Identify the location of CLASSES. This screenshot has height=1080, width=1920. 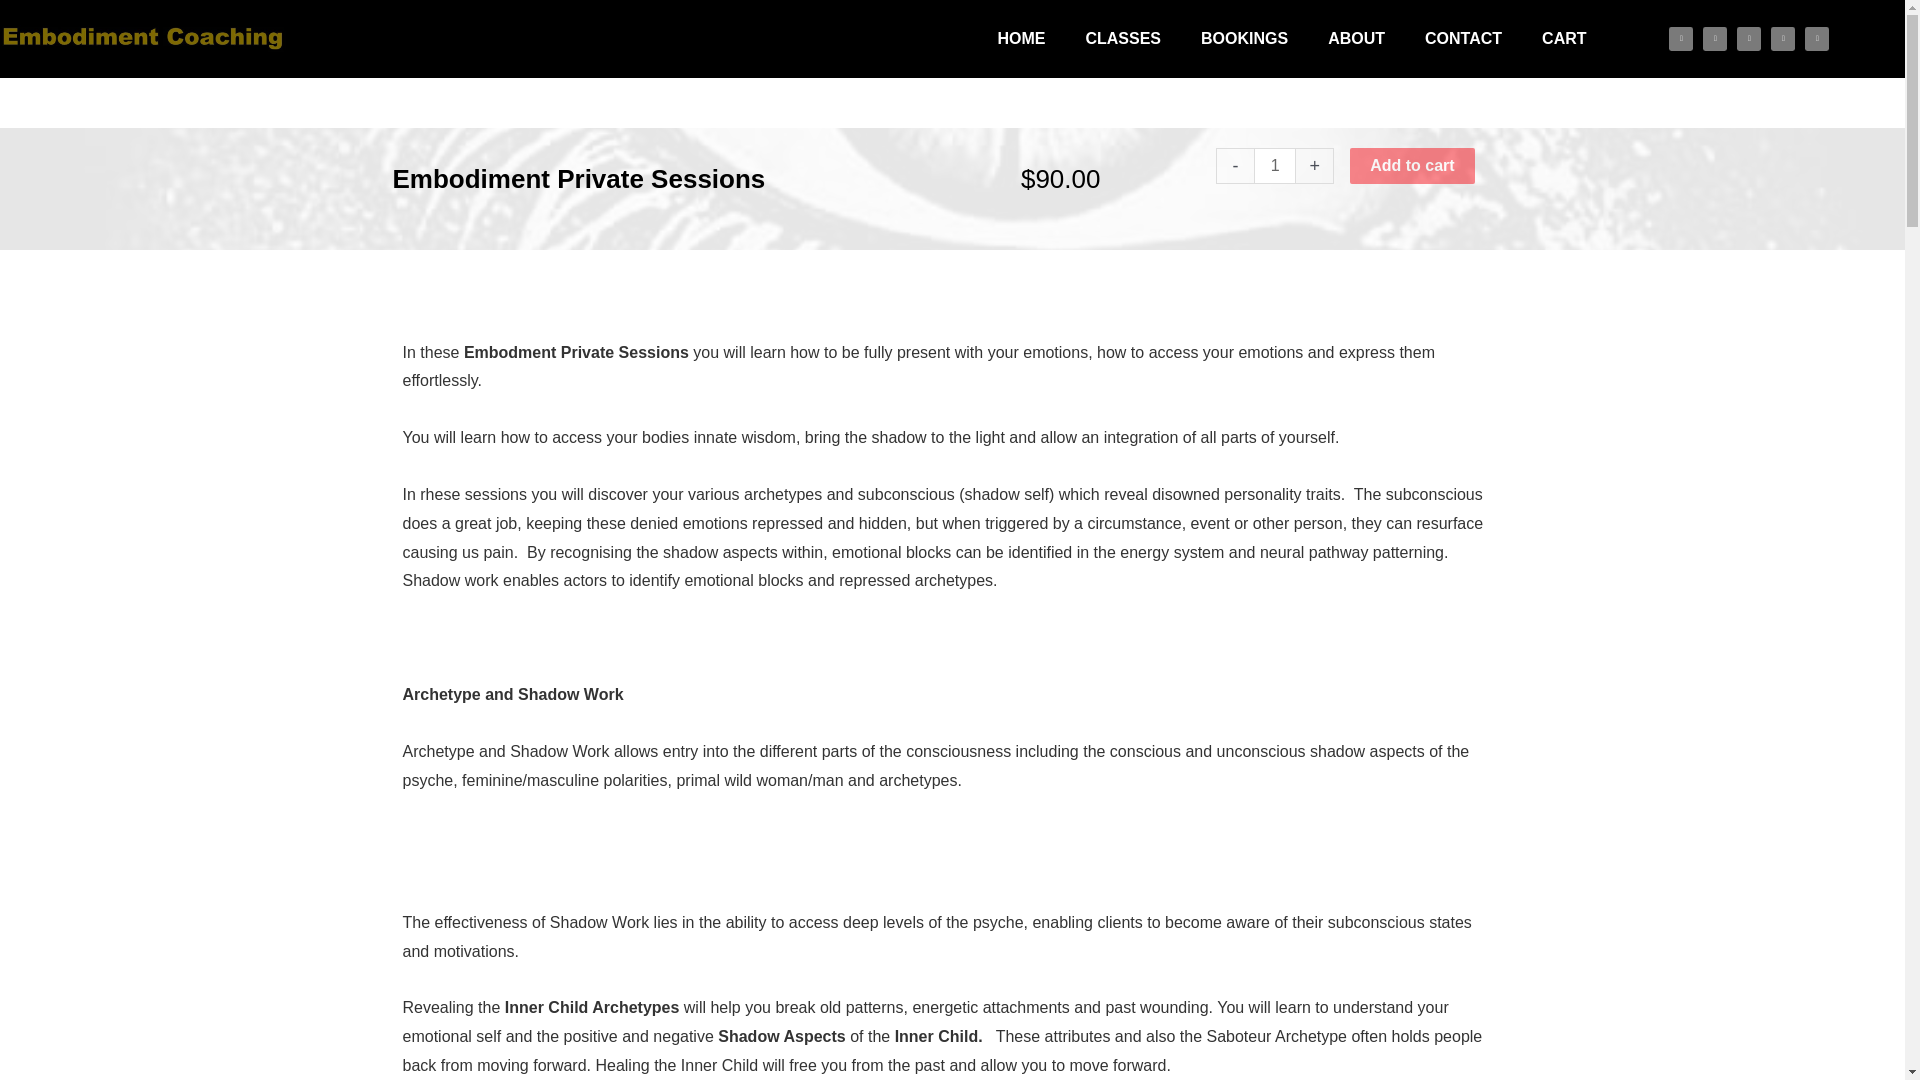
(1122, 39).